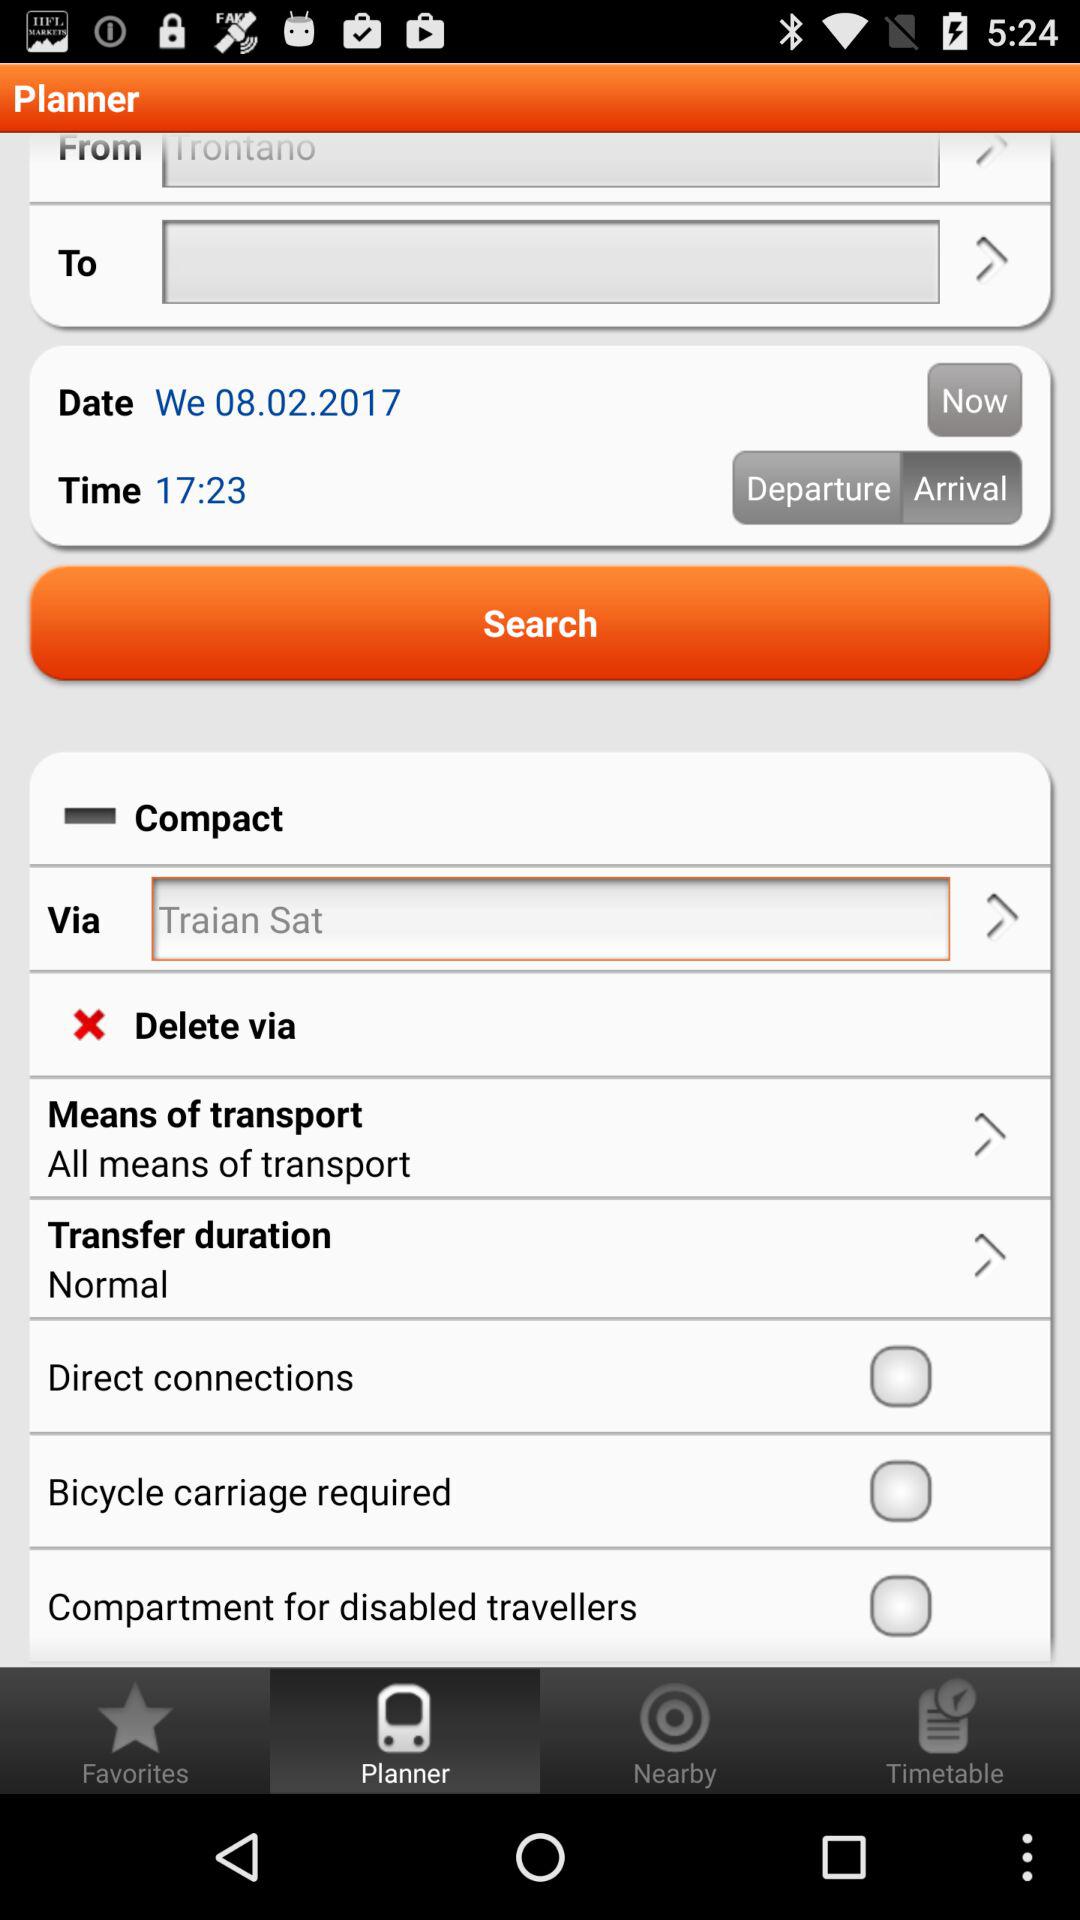  I want to click on tap on the text direct connections below the text normal, so click(452, 1376).